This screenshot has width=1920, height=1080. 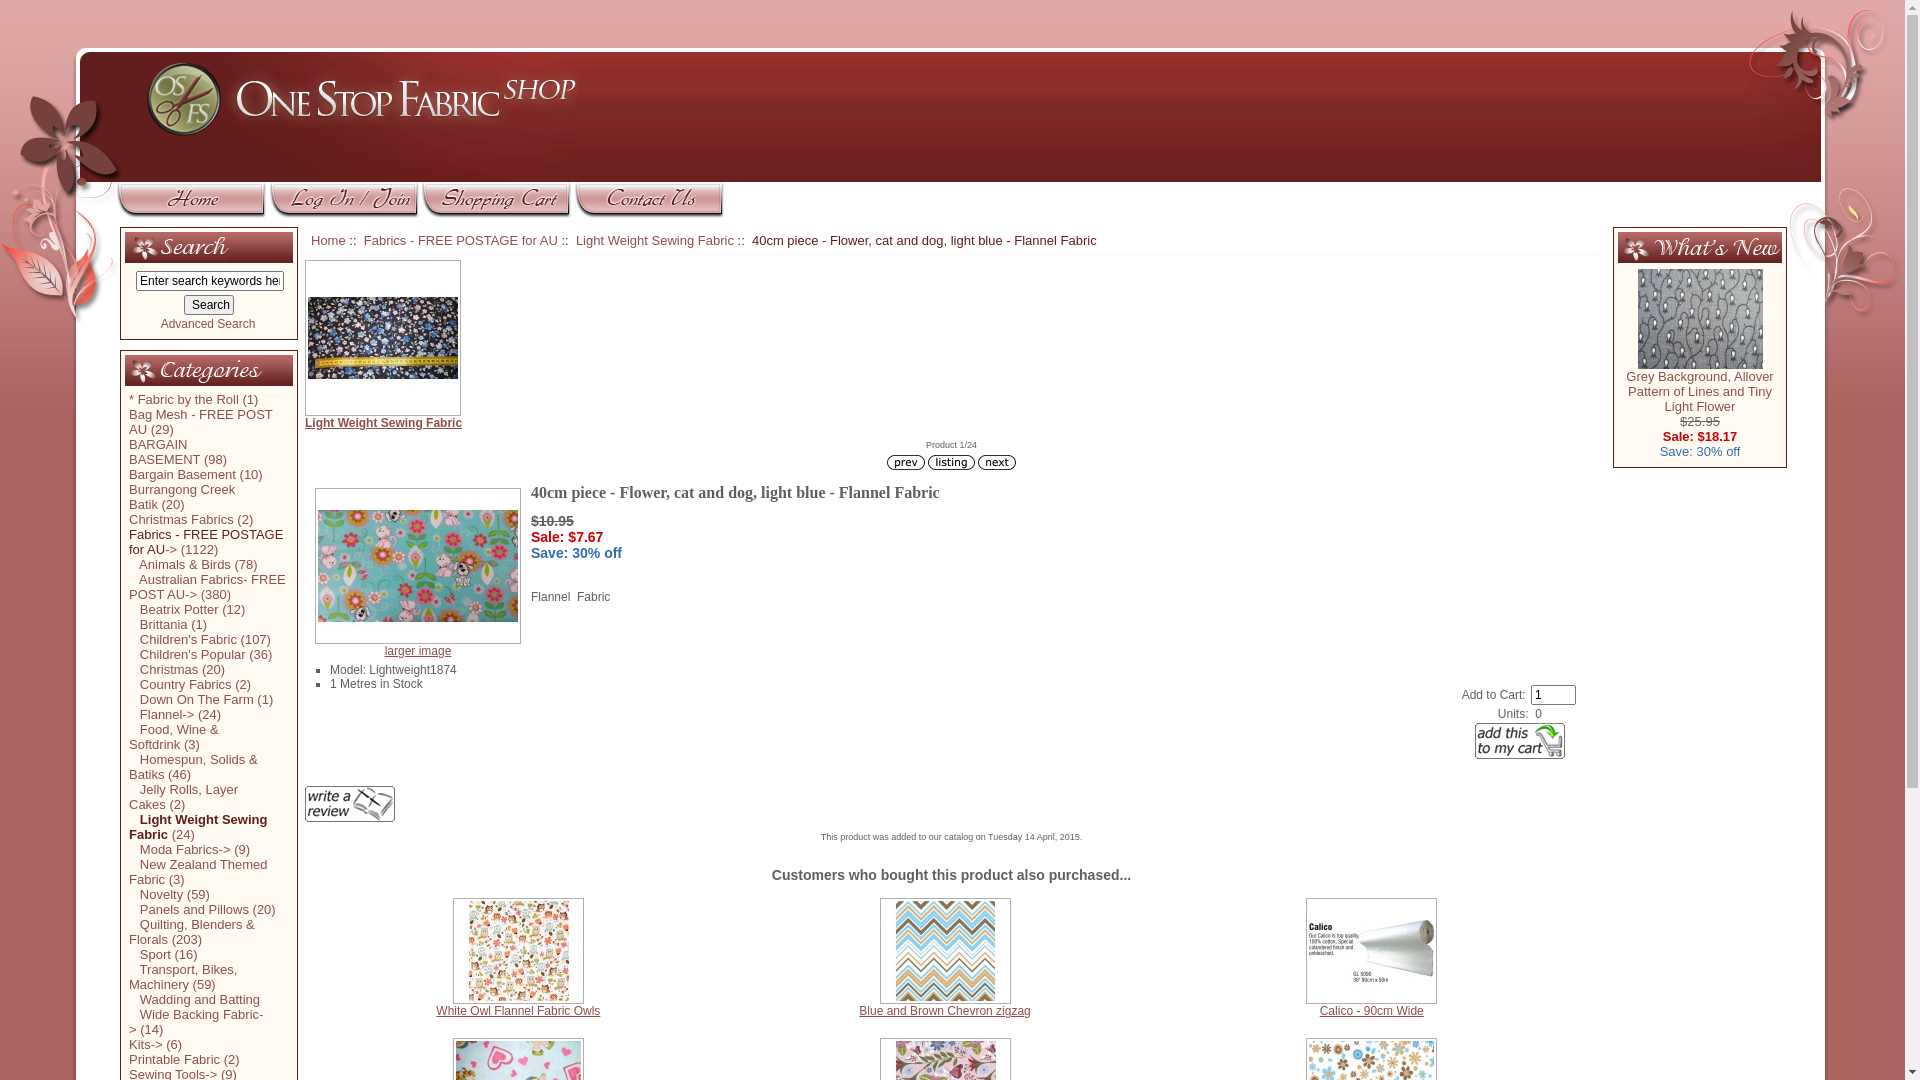 What do you see at coordinates (184, 400) in the screenshot?
I see `* Fabric by the Roll` at bounding box center [184, 400].